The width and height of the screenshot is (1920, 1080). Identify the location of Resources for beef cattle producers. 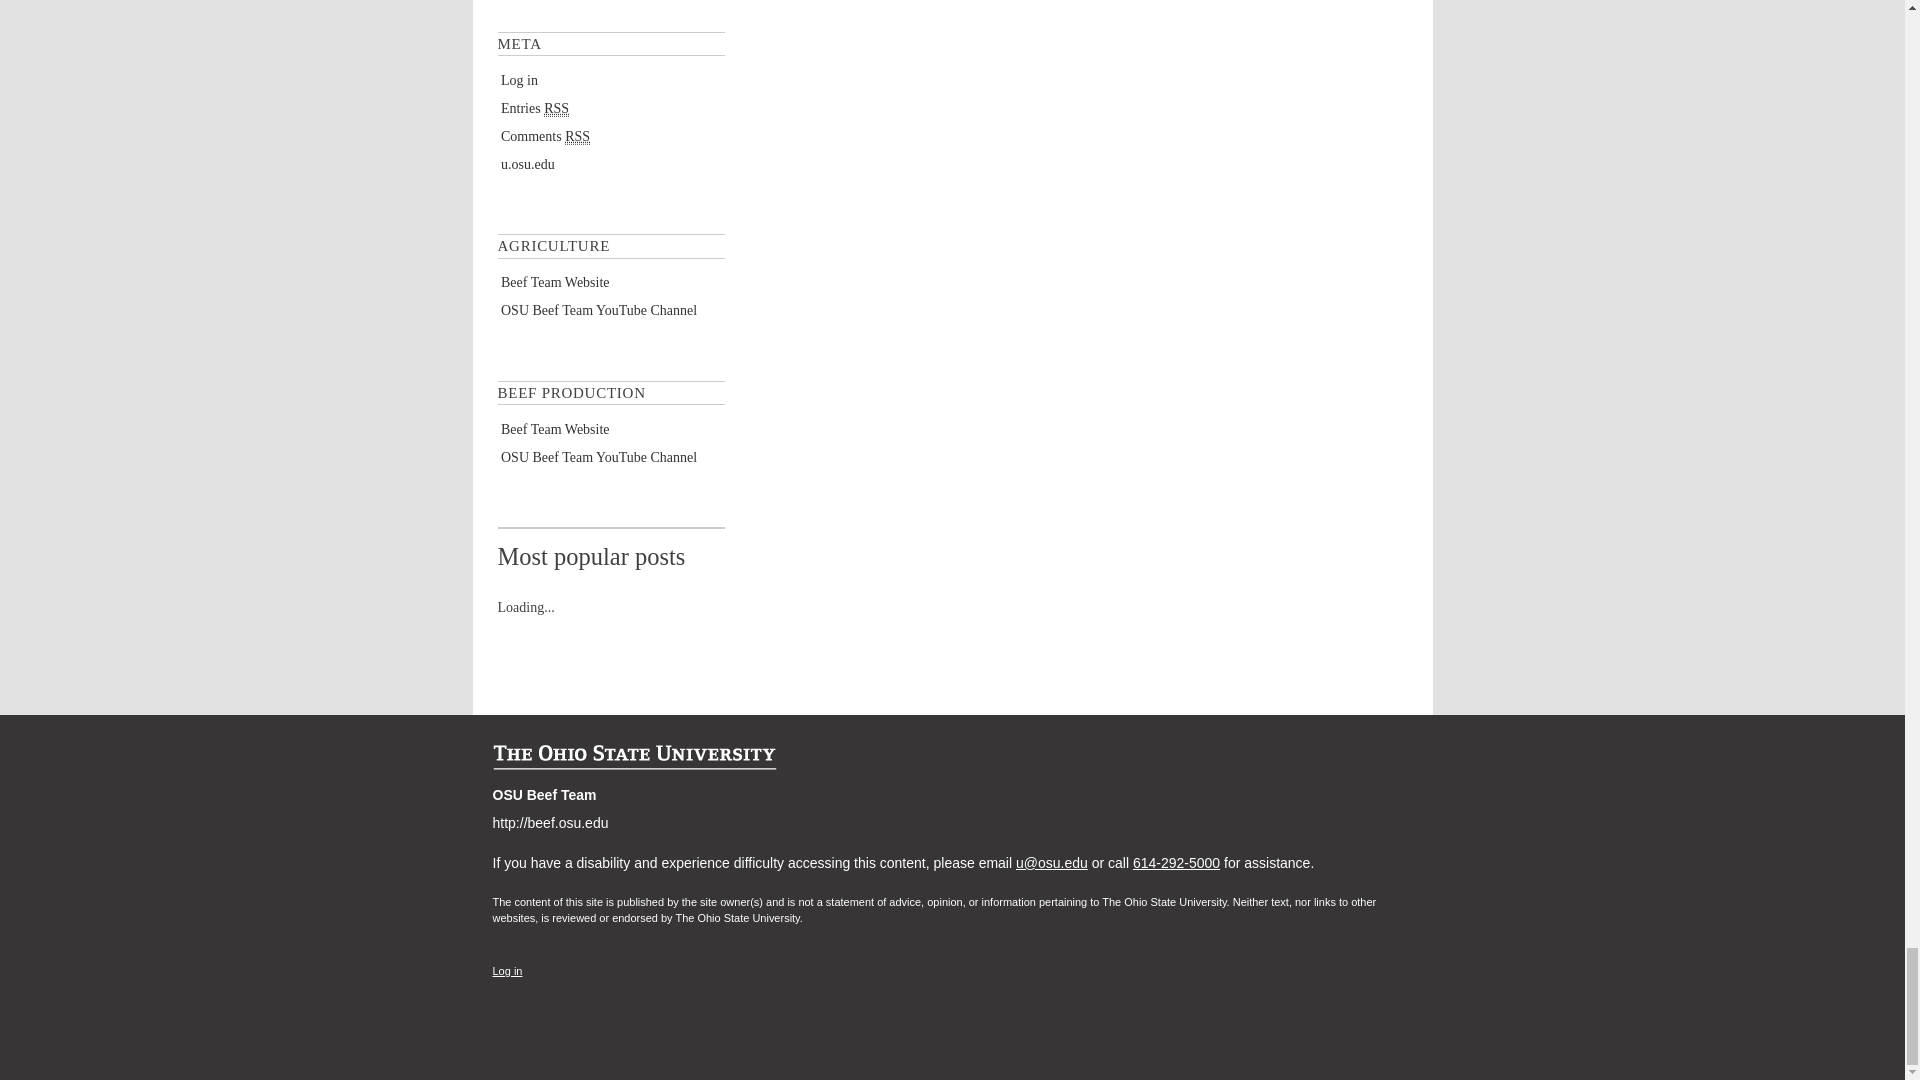
(556, 282).